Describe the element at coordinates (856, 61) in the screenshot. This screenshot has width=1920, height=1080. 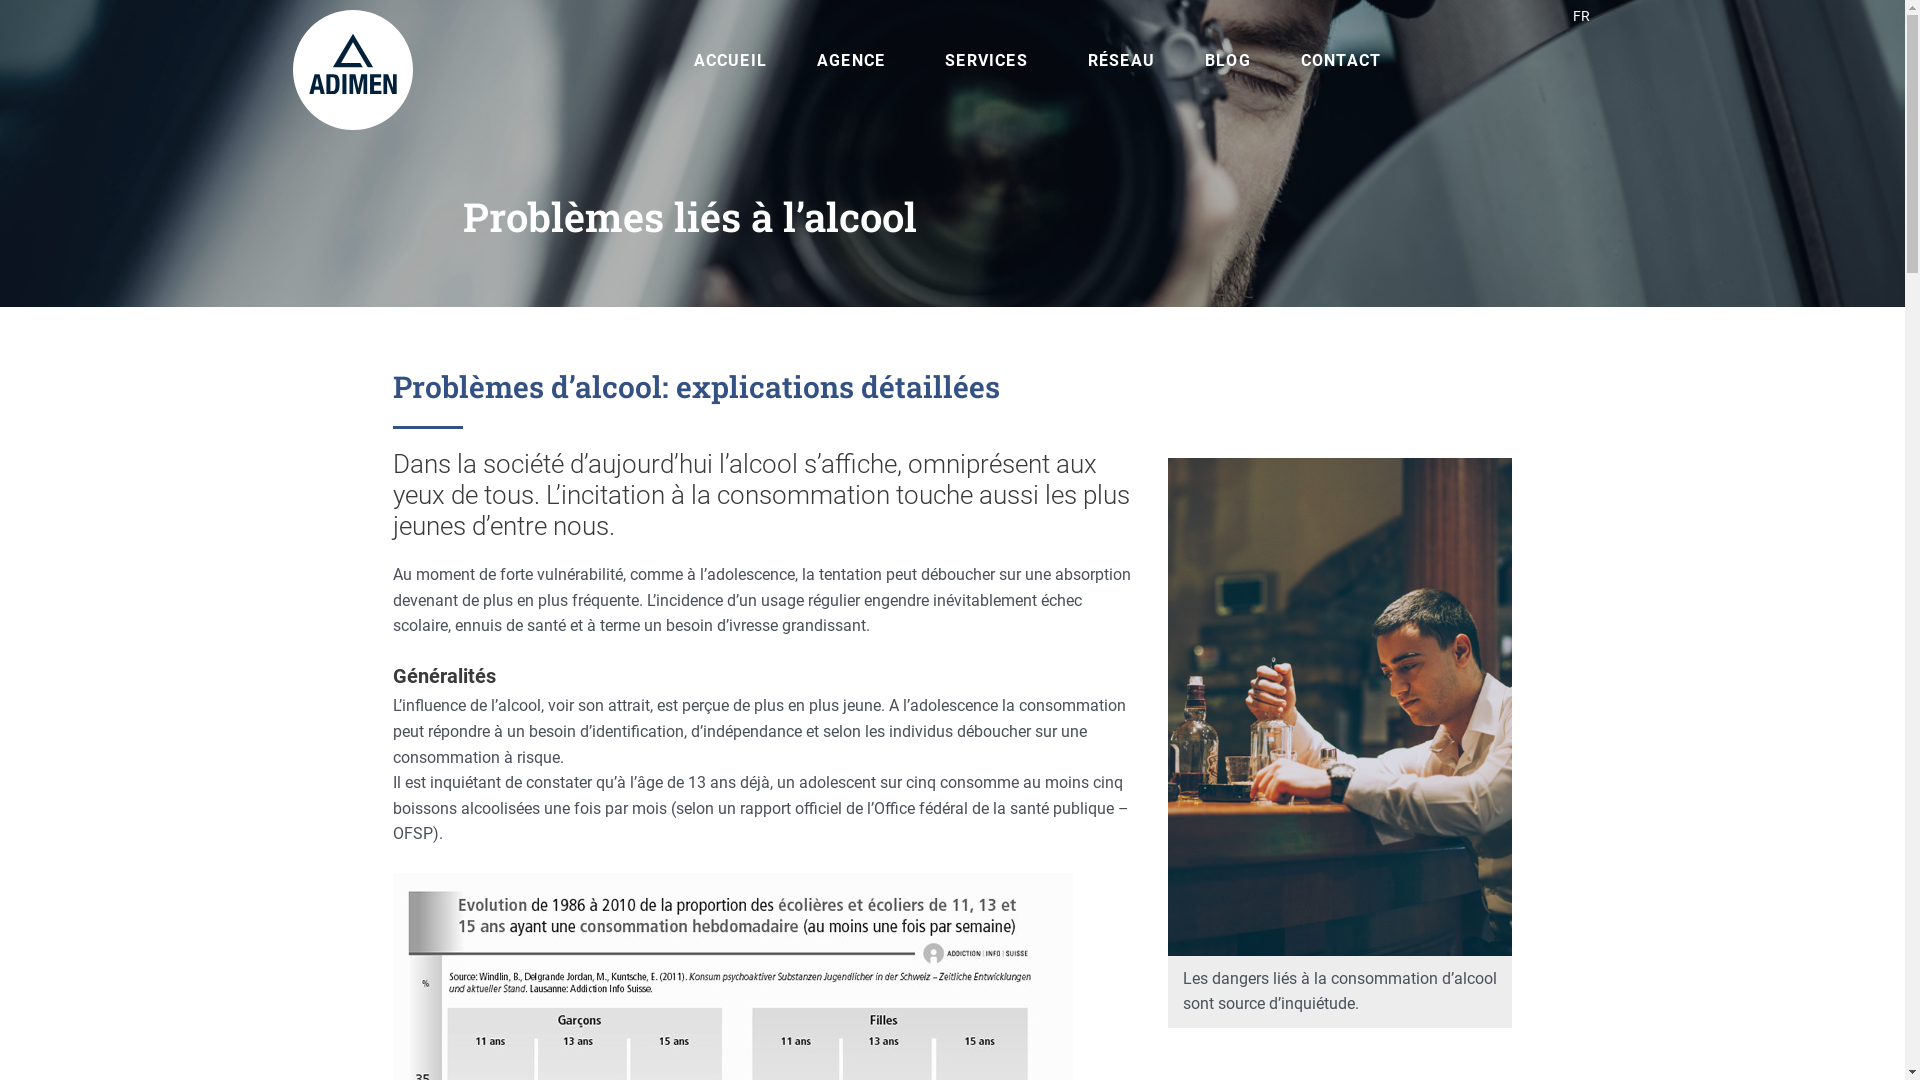
I see `AGENCE` at that location.